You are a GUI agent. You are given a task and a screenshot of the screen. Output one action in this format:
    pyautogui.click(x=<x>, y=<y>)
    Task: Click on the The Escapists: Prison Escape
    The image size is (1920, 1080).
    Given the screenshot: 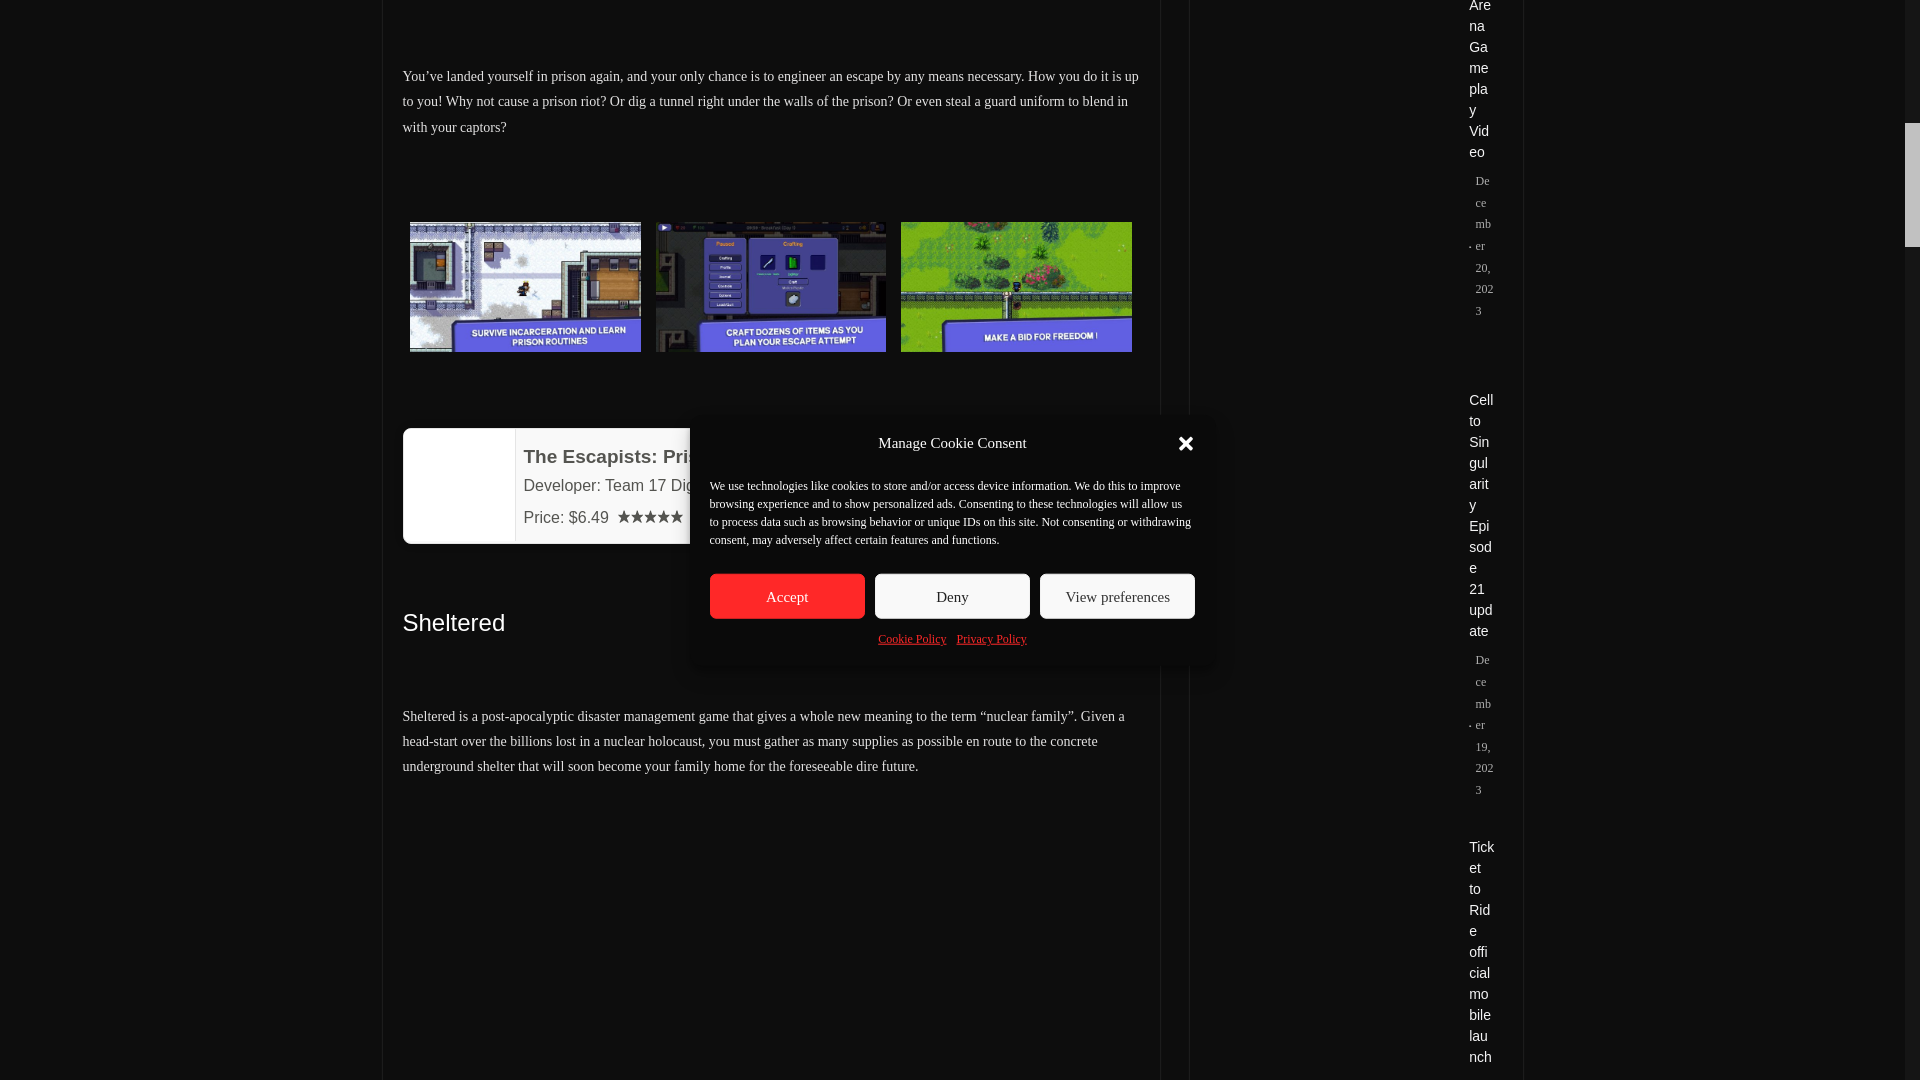 What is the action you would take?
    pyautogui.click(x=659, y=456)
    